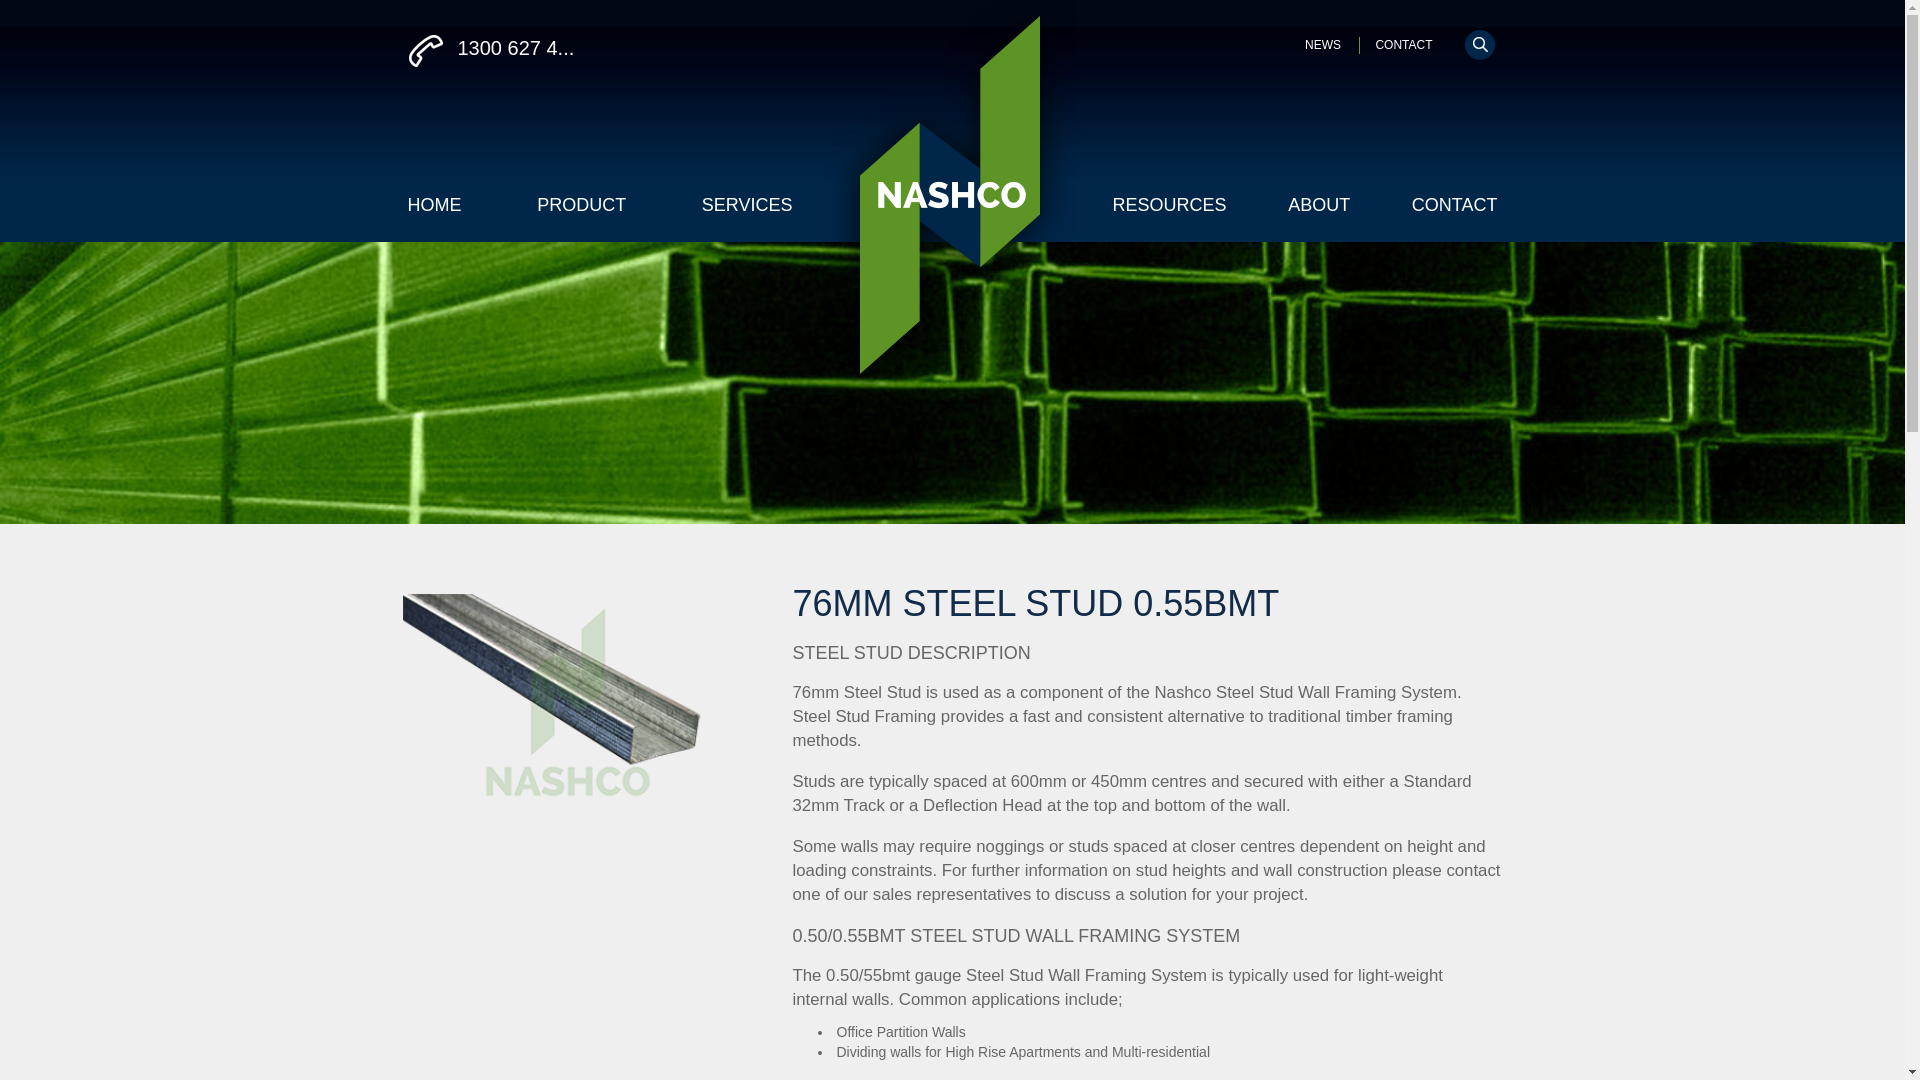  I want to click on HOME, so click(435, 206).